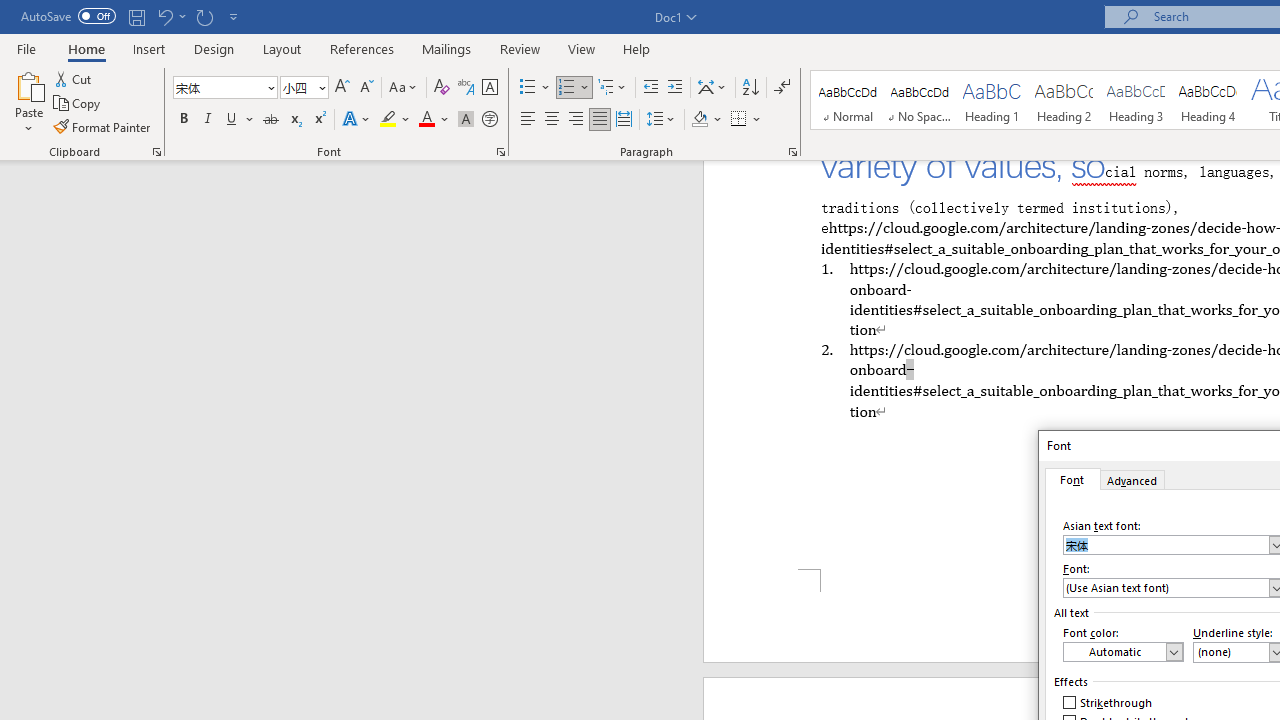 This screenshot has width=1280, height=720. I want to click on Phonetic Guide..., so click(466, 88).